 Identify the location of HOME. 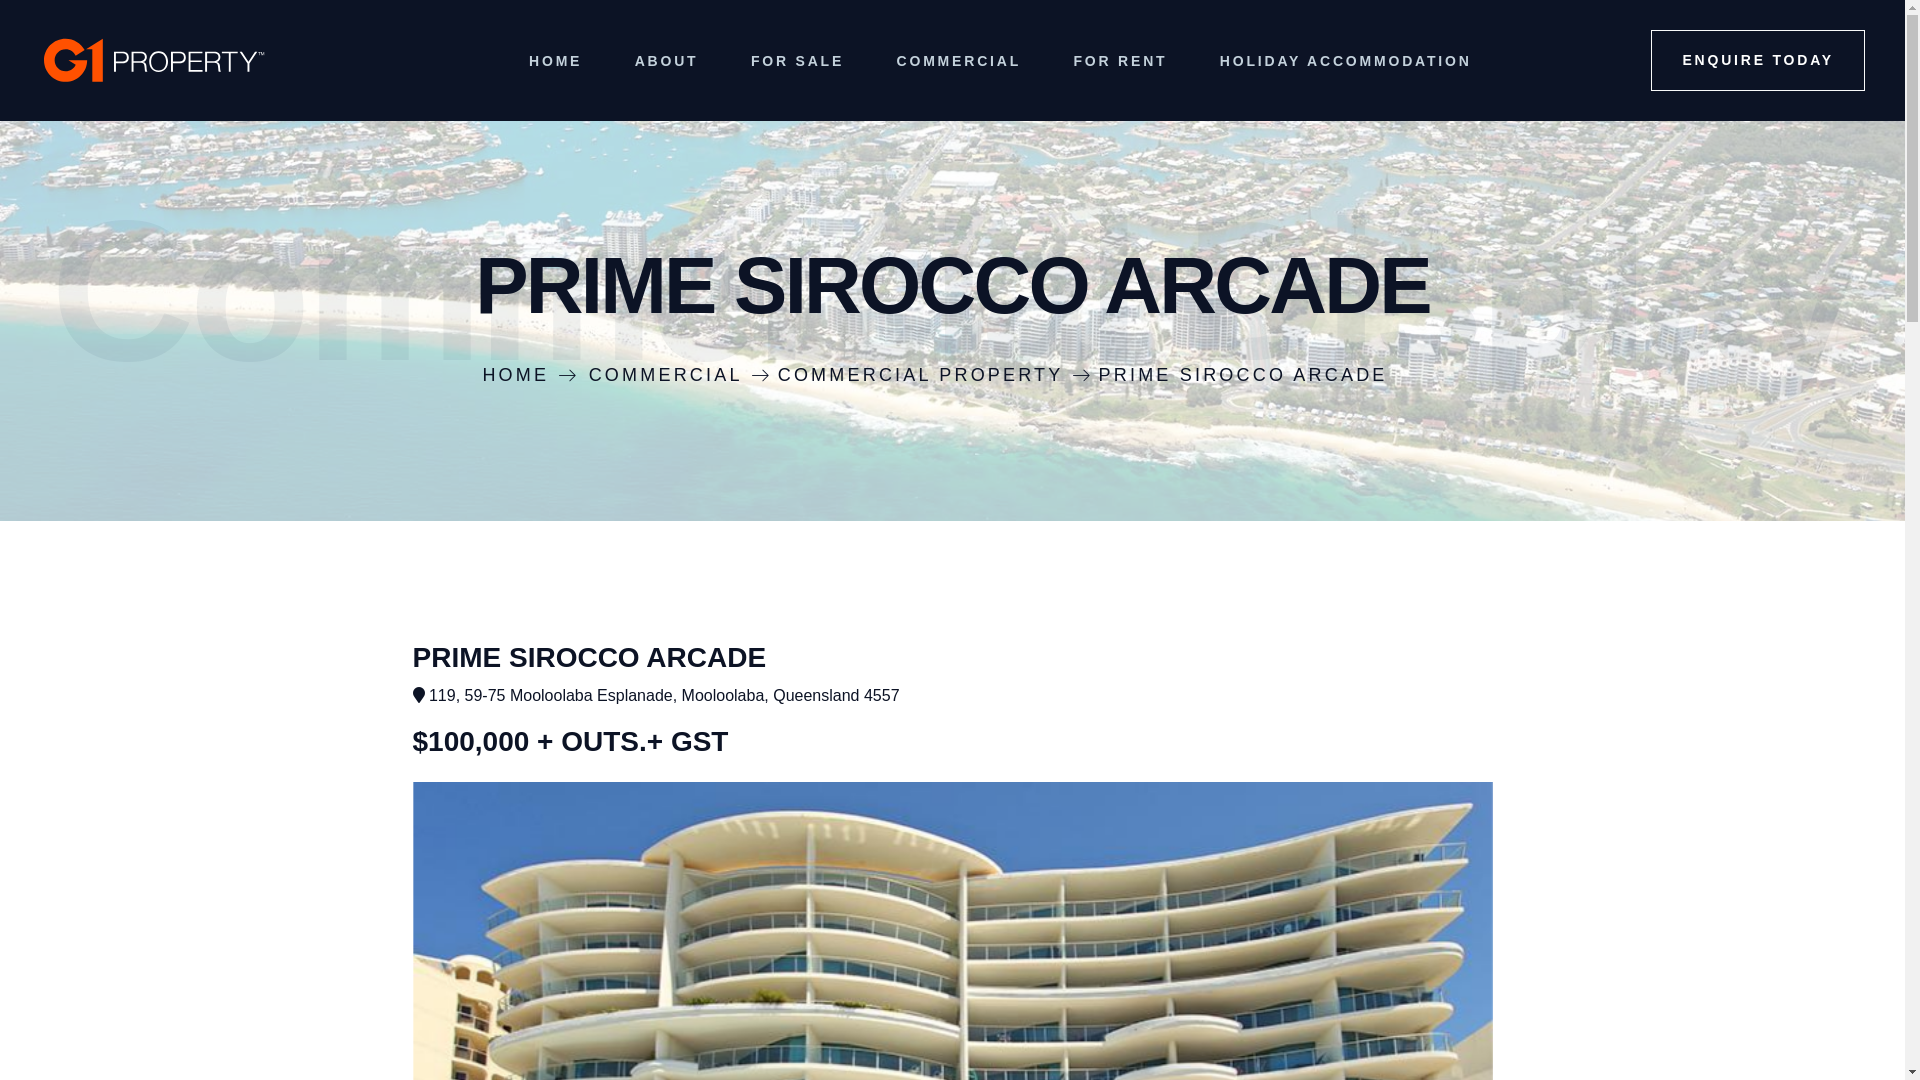
(555, 61).